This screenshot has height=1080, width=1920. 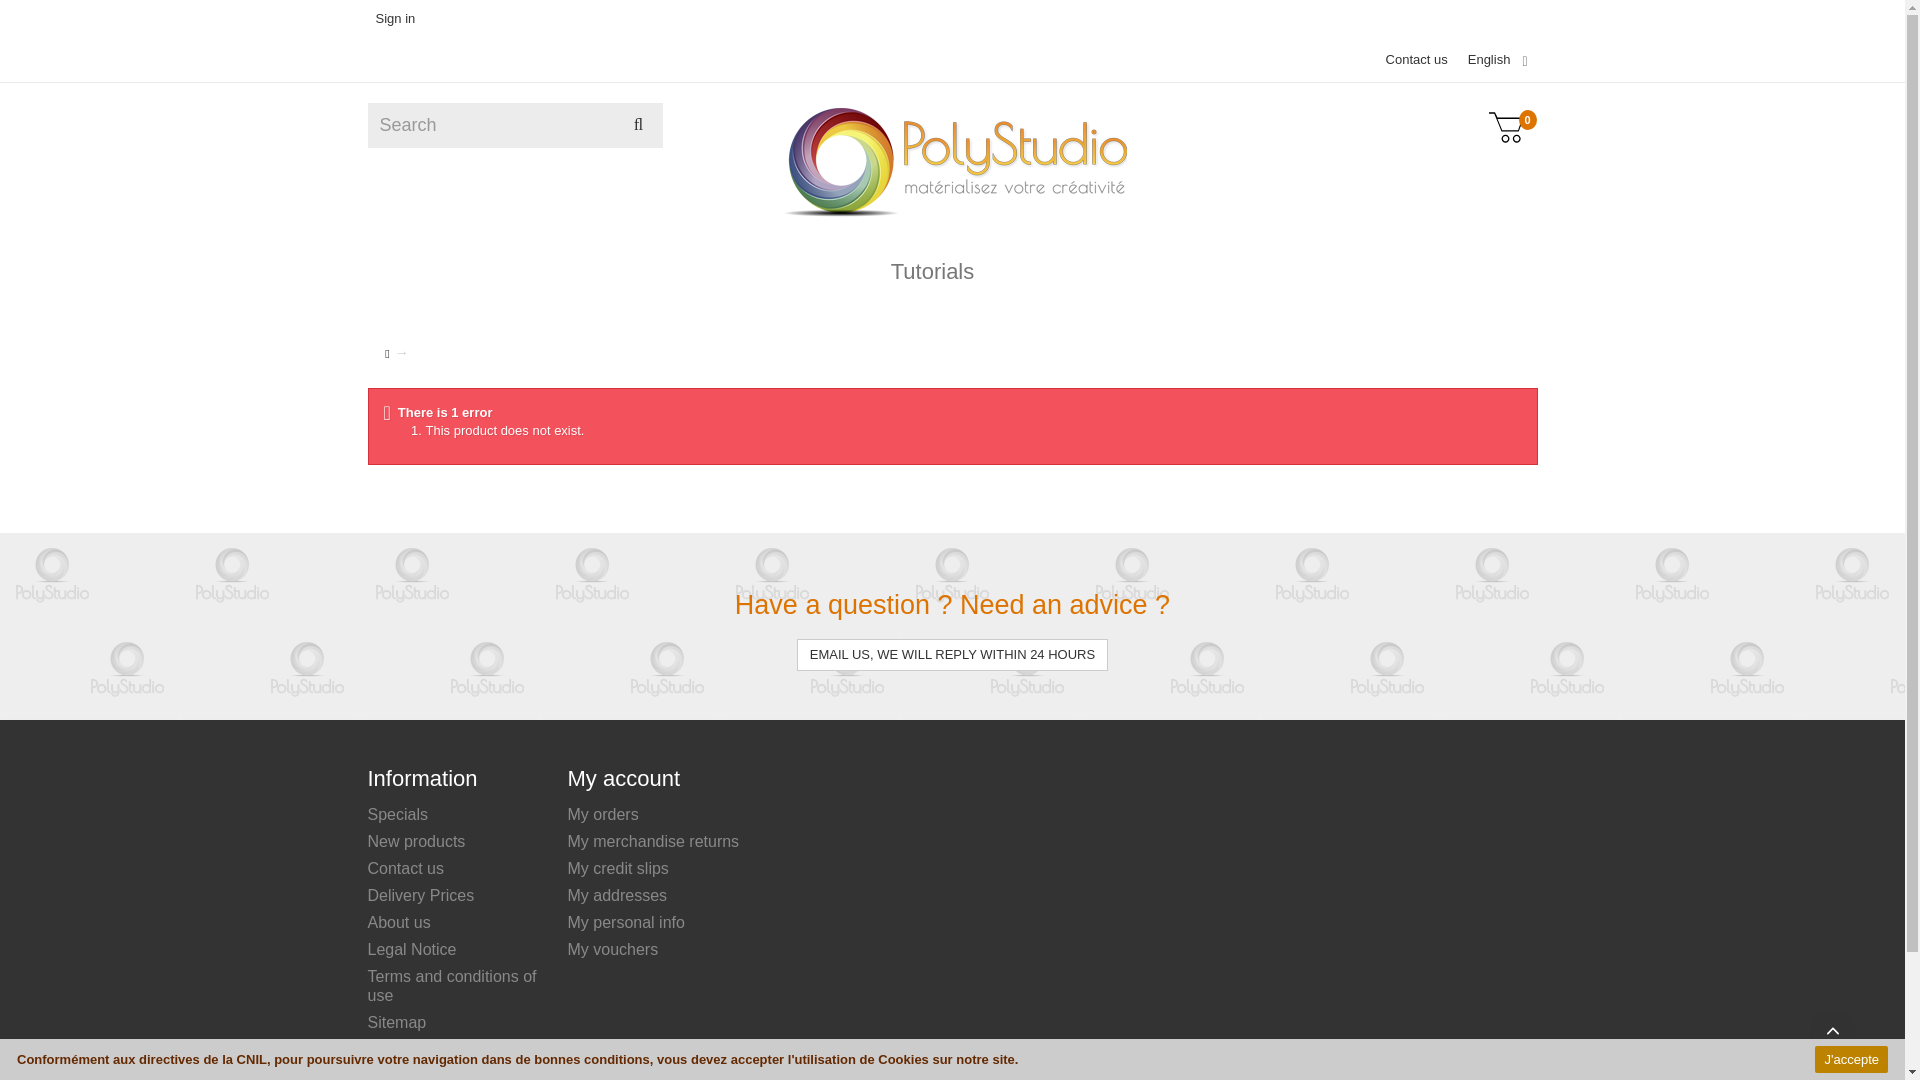 What do you see at coordinates (397, 1022) in the screenshot?
I see `Sitemap` at bounding box center [397, 1022].